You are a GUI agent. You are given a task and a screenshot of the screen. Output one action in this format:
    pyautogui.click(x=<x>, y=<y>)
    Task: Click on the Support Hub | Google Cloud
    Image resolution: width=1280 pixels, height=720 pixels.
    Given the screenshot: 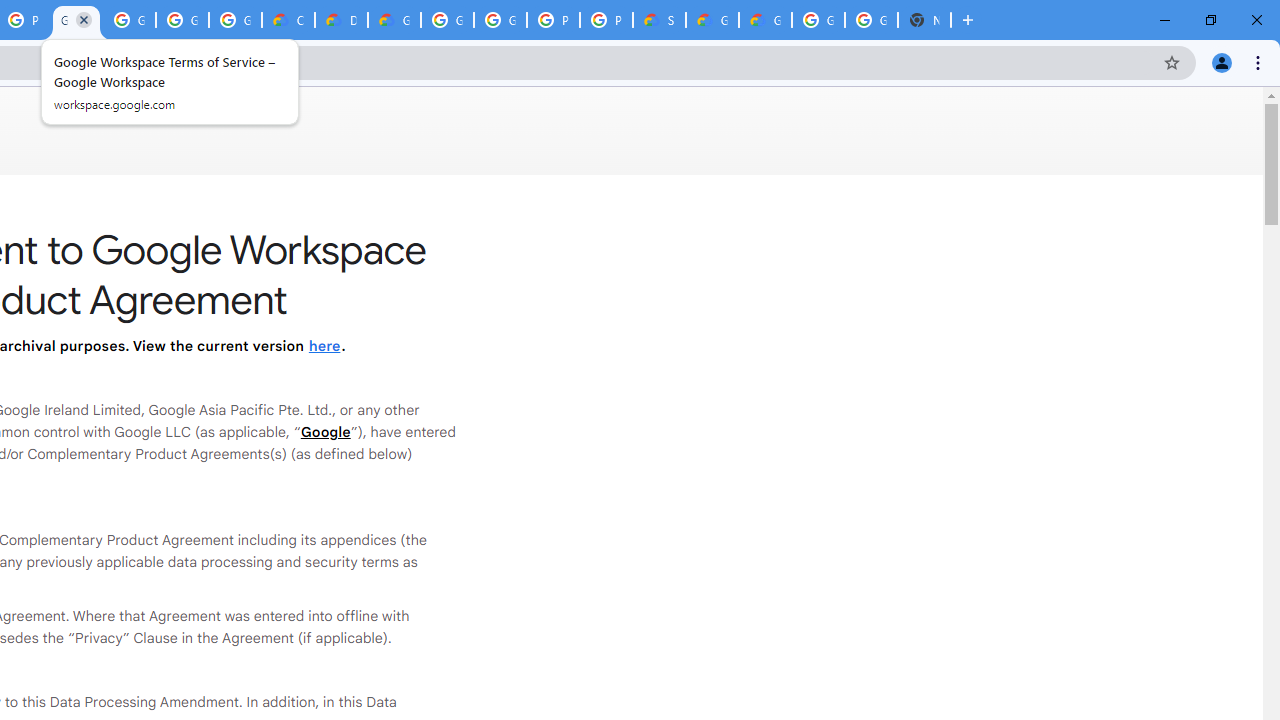 What is the action you would take?
    pyautogui.click(x=660, y=20)
    